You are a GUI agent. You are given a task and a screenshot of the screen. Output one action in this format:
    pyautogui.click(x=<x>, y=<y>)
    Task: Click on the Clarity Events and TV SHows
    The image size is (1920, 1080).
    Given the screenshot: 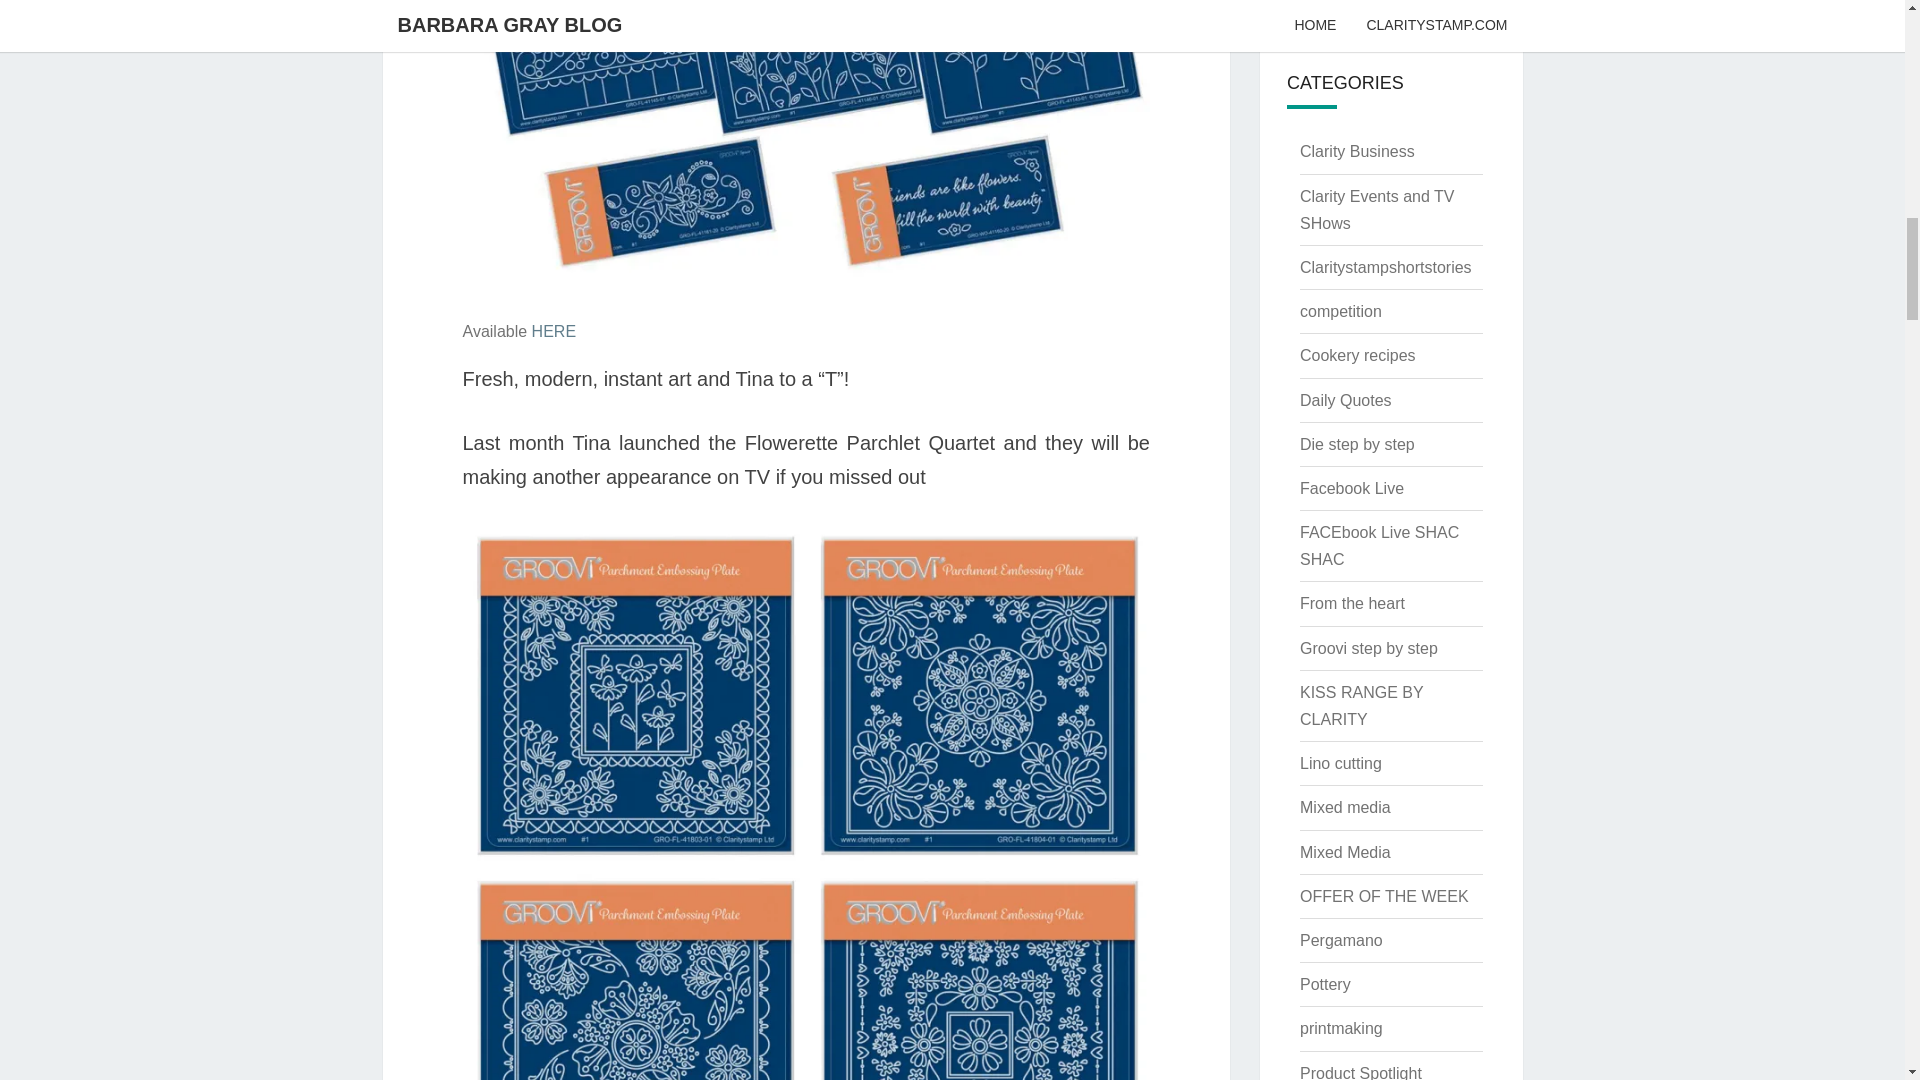 What is the action you would take?
    pyautogui.click(x=1376, y=210)
    